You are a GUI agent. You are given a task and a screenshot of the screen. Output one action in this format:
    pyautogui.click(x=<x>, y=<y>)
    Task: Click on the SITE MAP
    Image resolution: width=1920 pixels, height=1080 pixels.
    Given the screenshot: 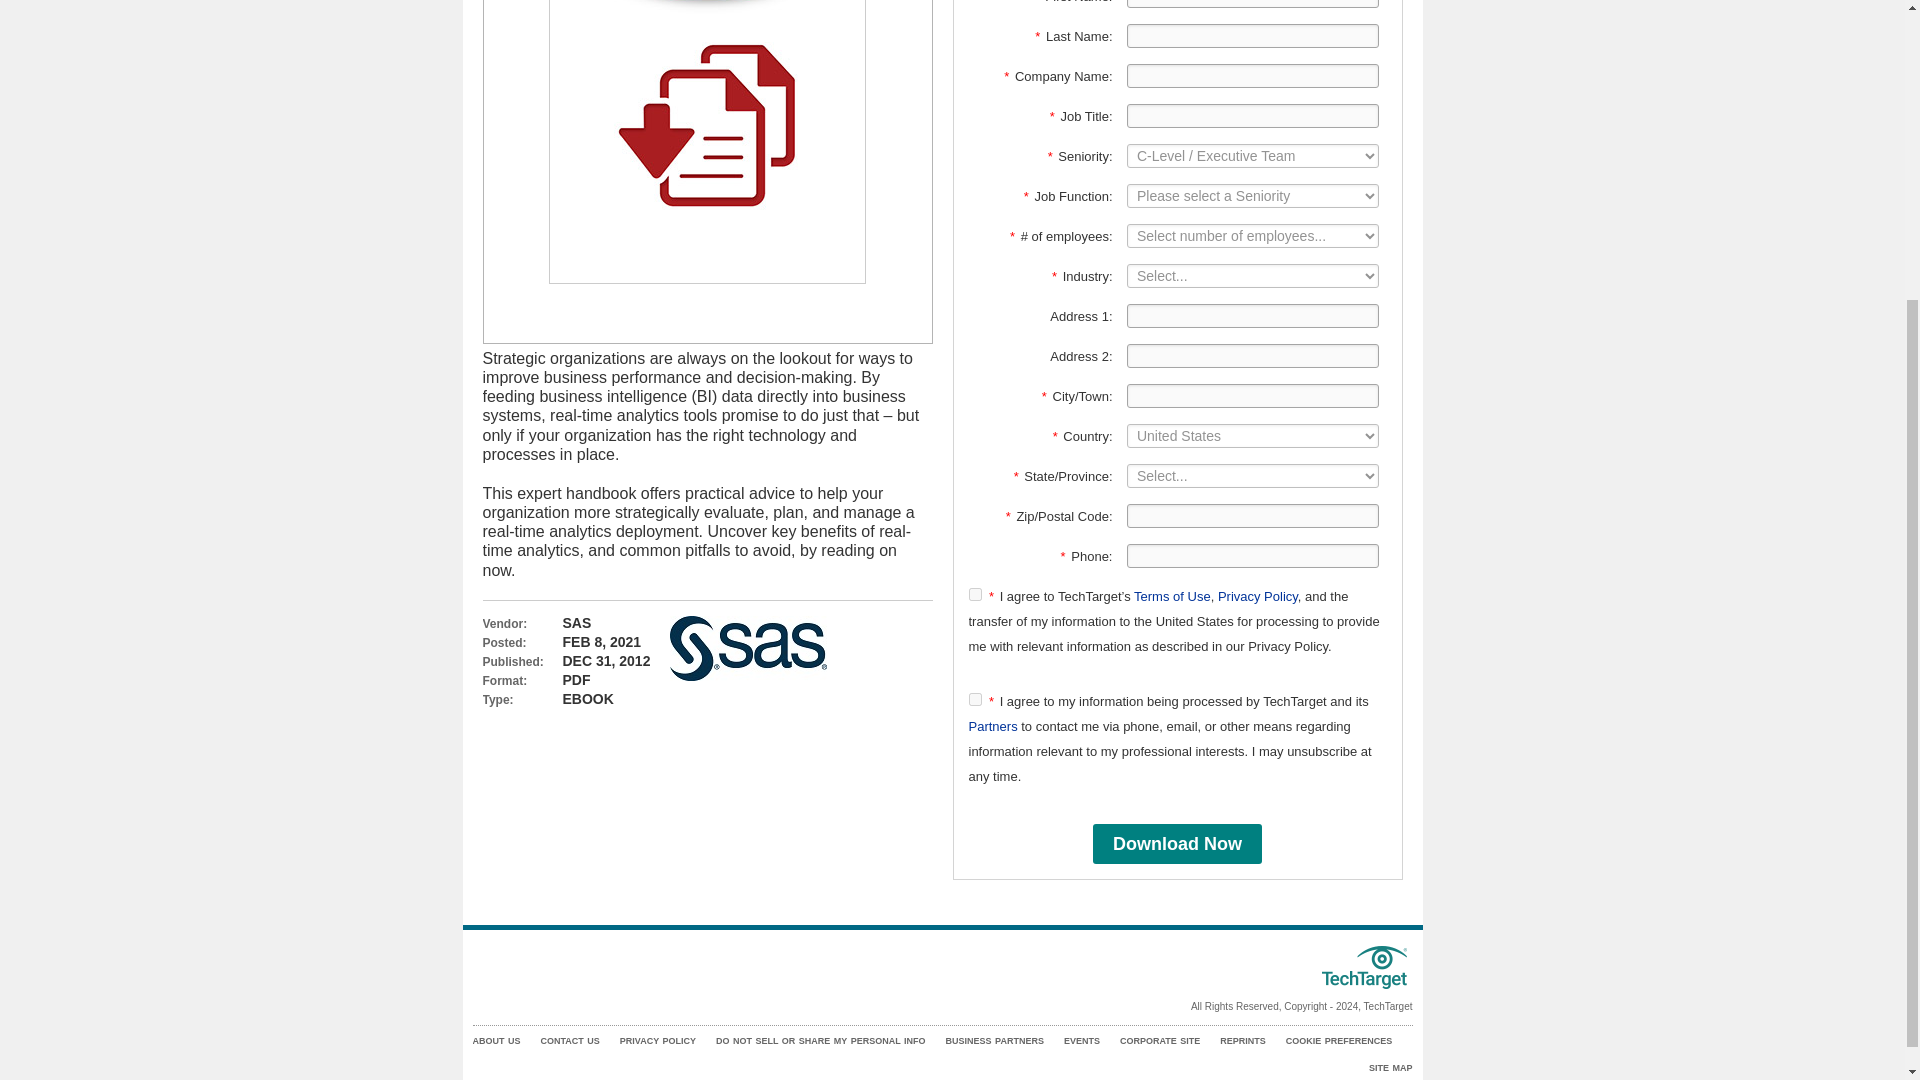 What is the action you would take?
    pyautogui.click(x=1390, y=1068)
    